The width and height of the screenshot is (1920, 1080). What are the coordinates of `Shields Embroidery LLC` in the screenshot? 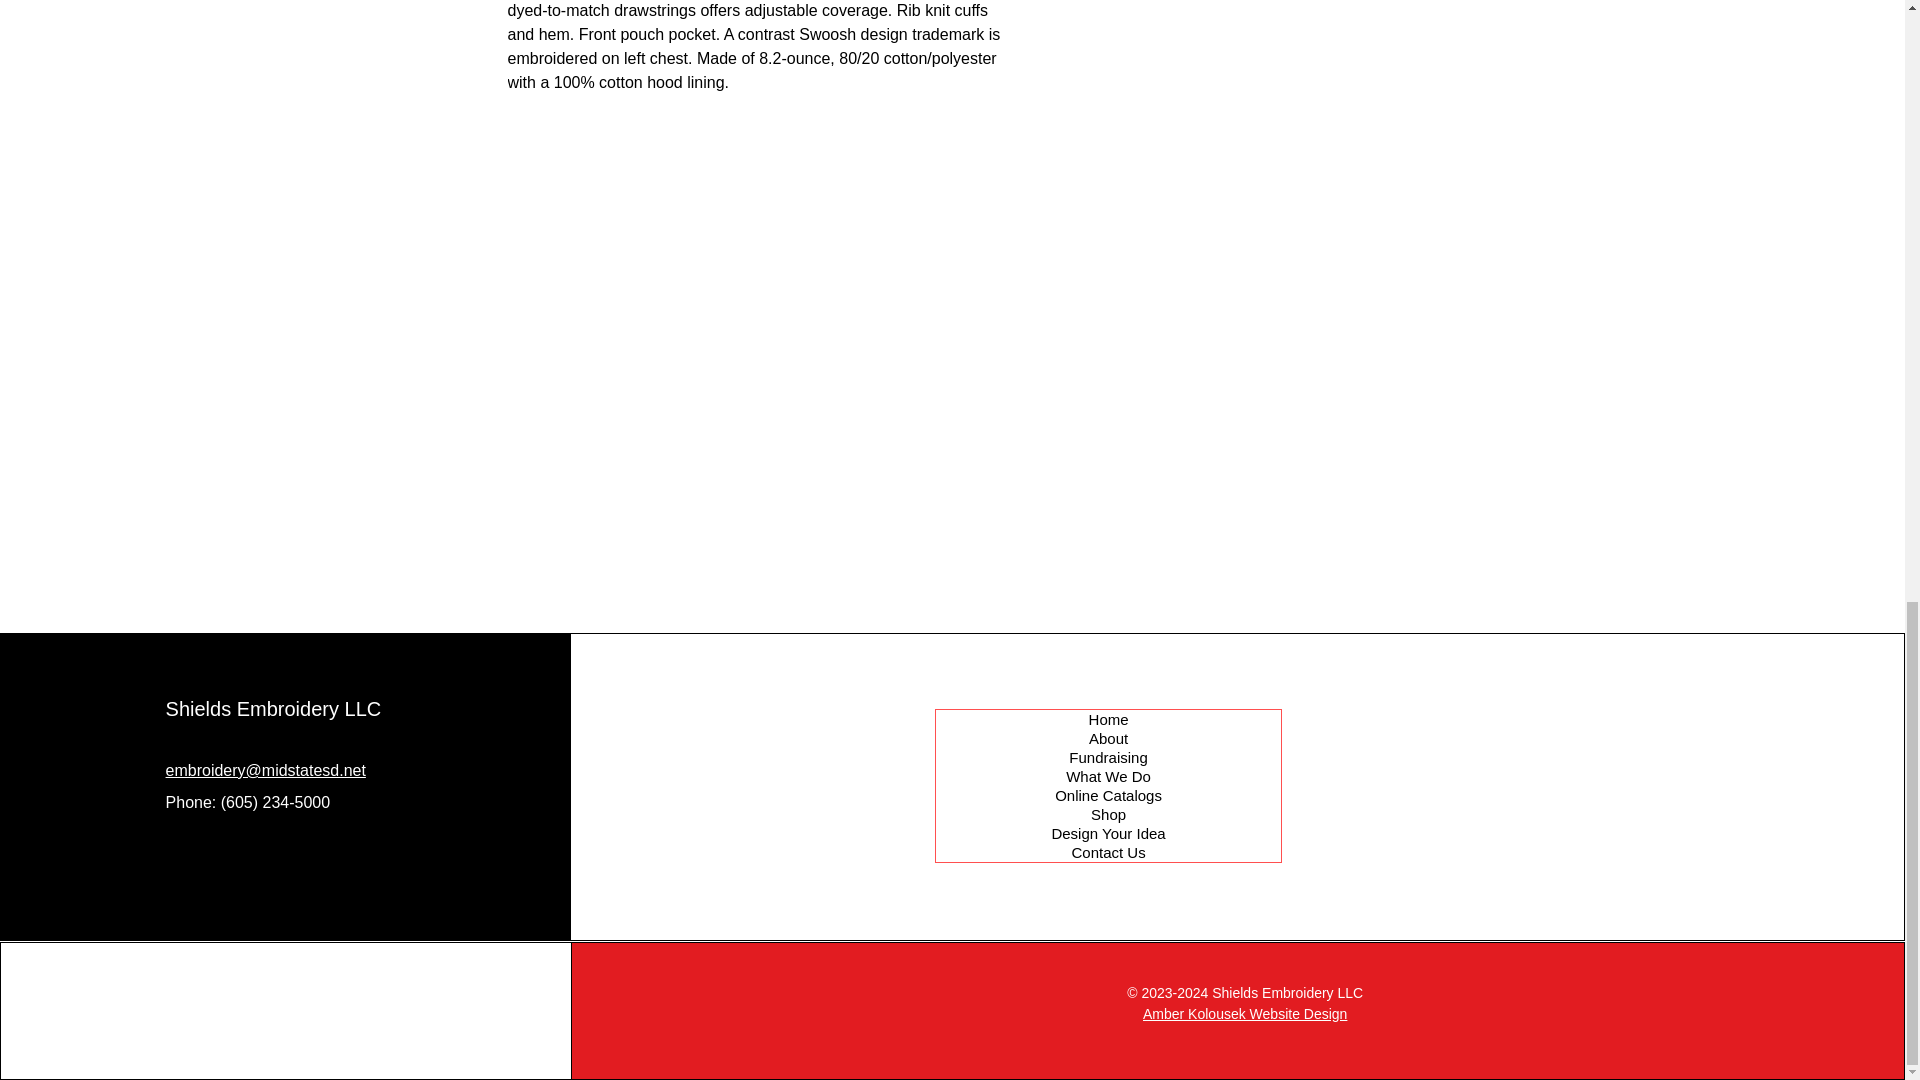 It's located at (274, 708).